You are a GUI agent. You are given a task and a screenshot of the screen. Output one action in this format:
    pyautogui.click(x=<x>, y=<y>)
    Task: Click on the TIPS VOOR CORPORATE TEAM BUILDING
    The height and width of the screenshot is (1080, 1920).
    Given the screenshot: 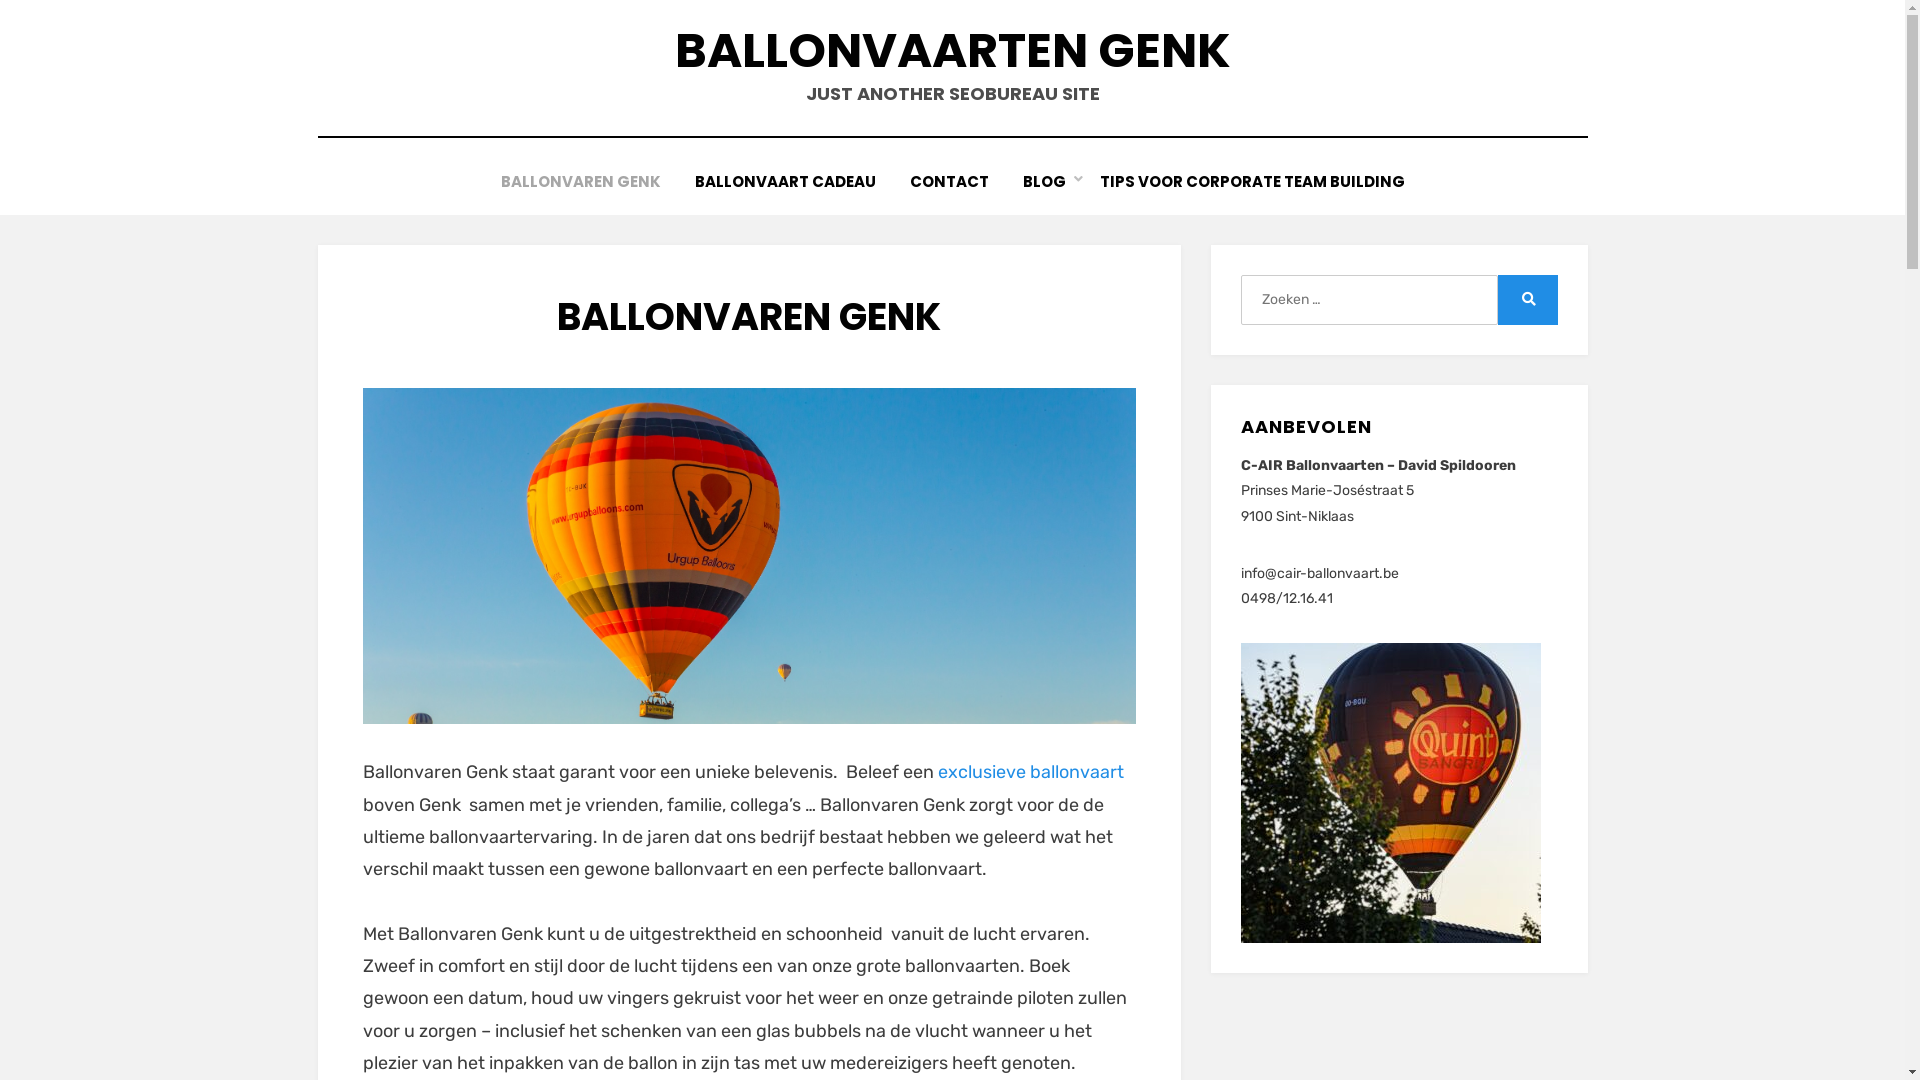 What is the action you would take?
    pyautogui.click(x=1252, y=182)
    